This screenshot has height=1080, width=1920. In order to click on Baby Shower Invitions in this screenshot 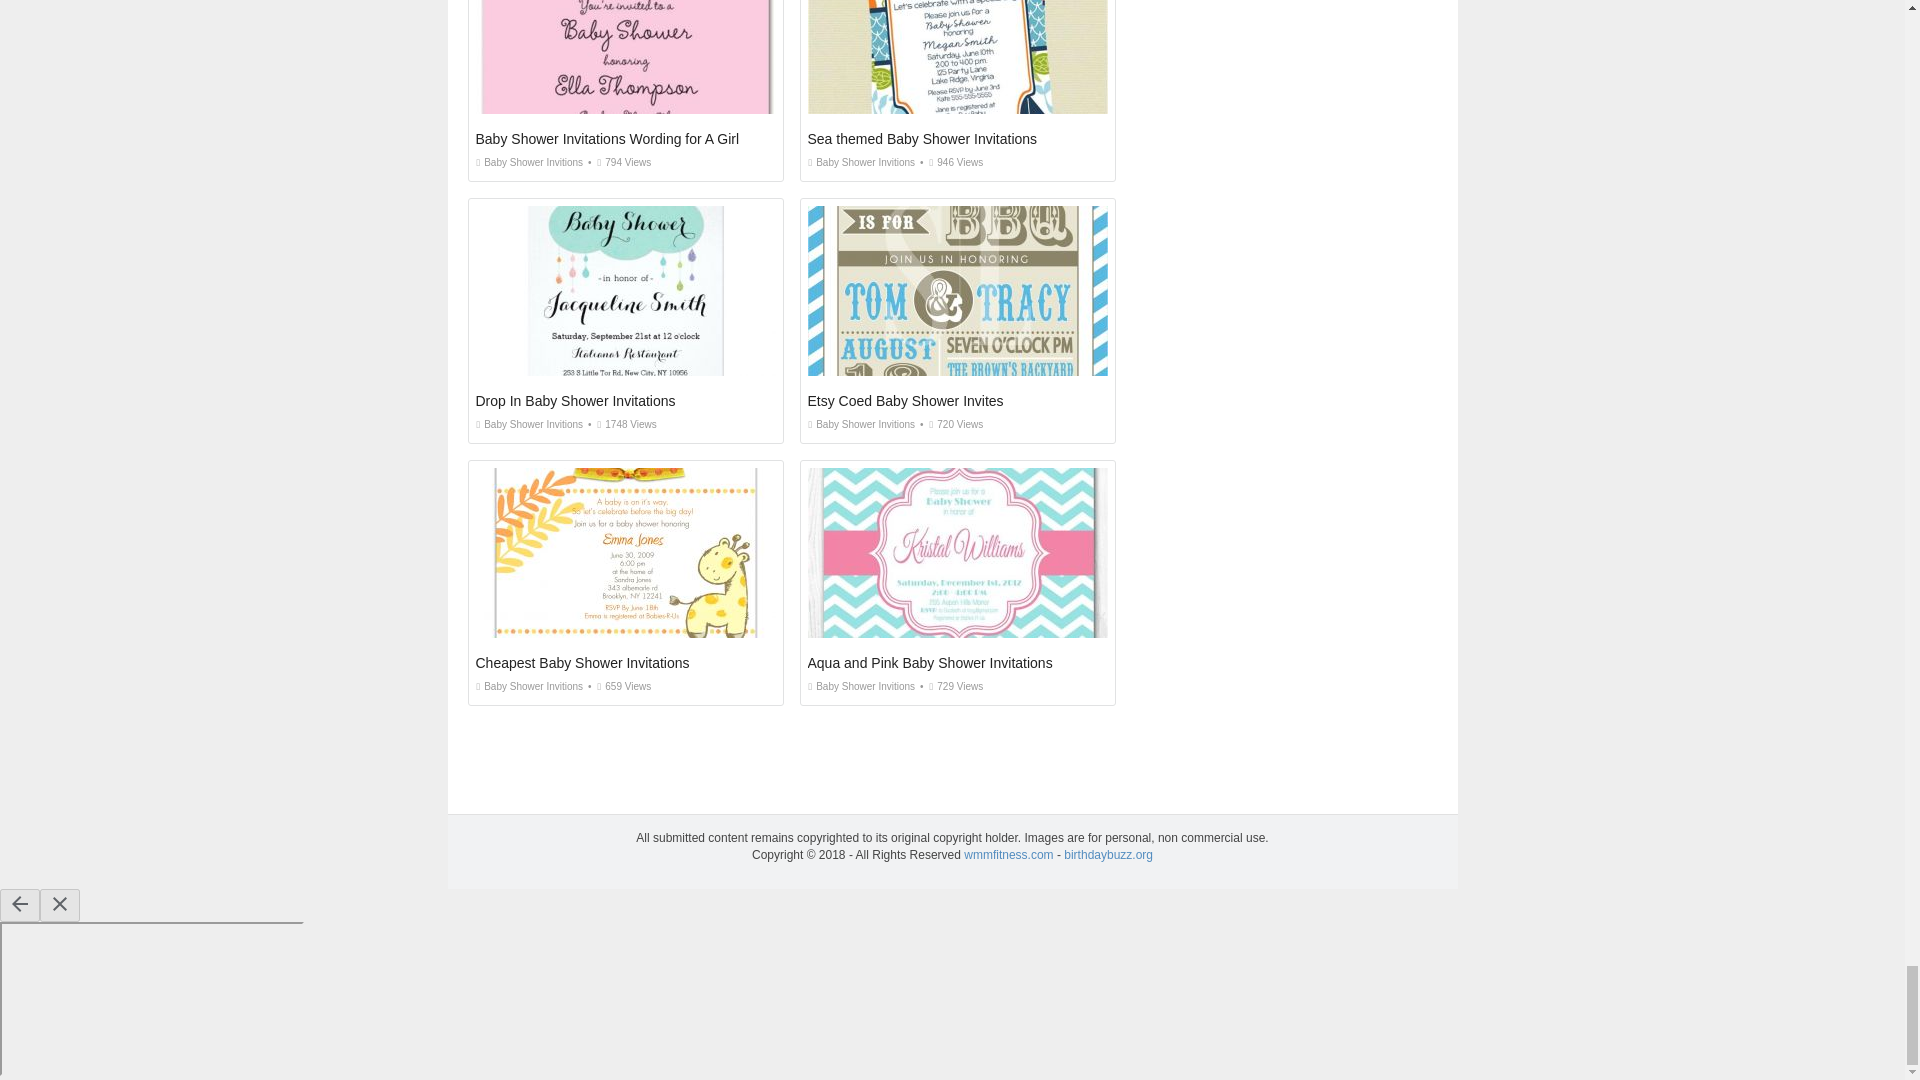, I will do `click(862, 162)`.